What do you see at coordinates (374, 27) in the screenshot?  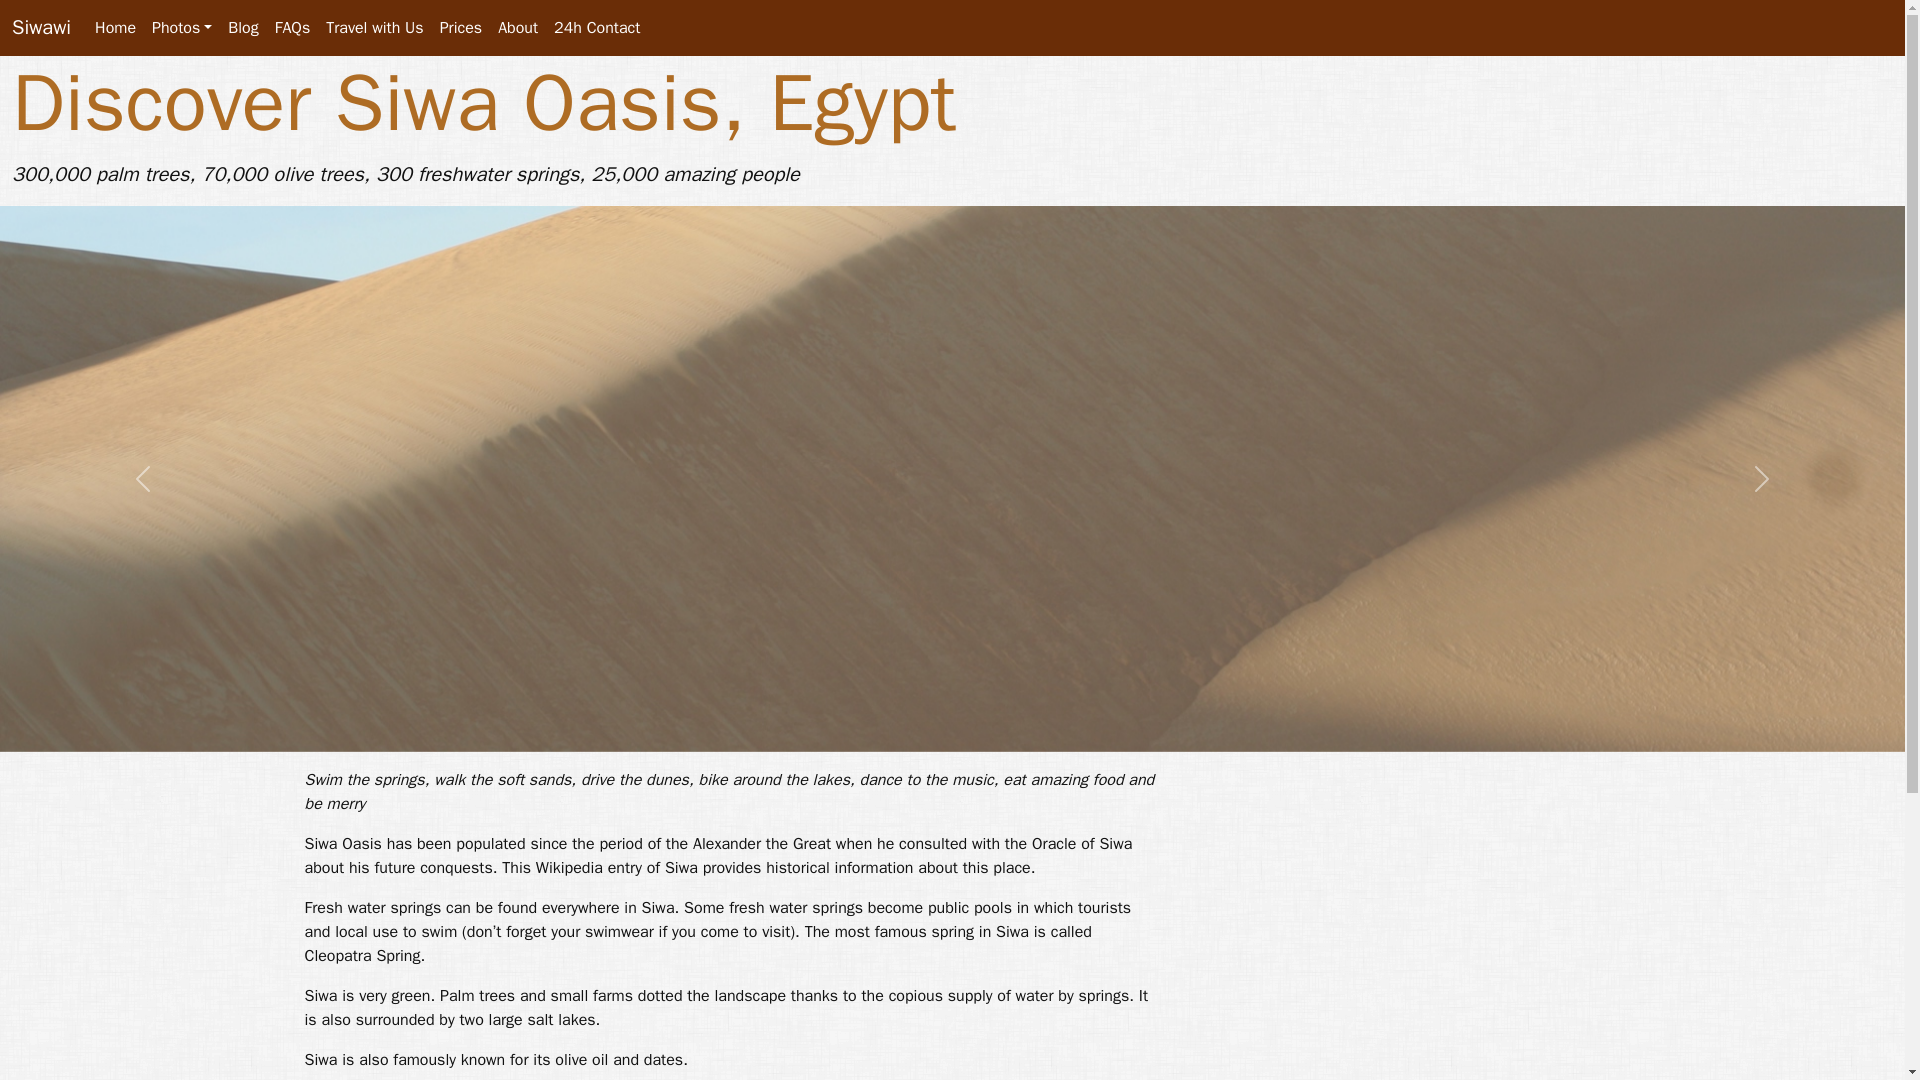 I see `Travel with Us` at bounding box center [374, 27].